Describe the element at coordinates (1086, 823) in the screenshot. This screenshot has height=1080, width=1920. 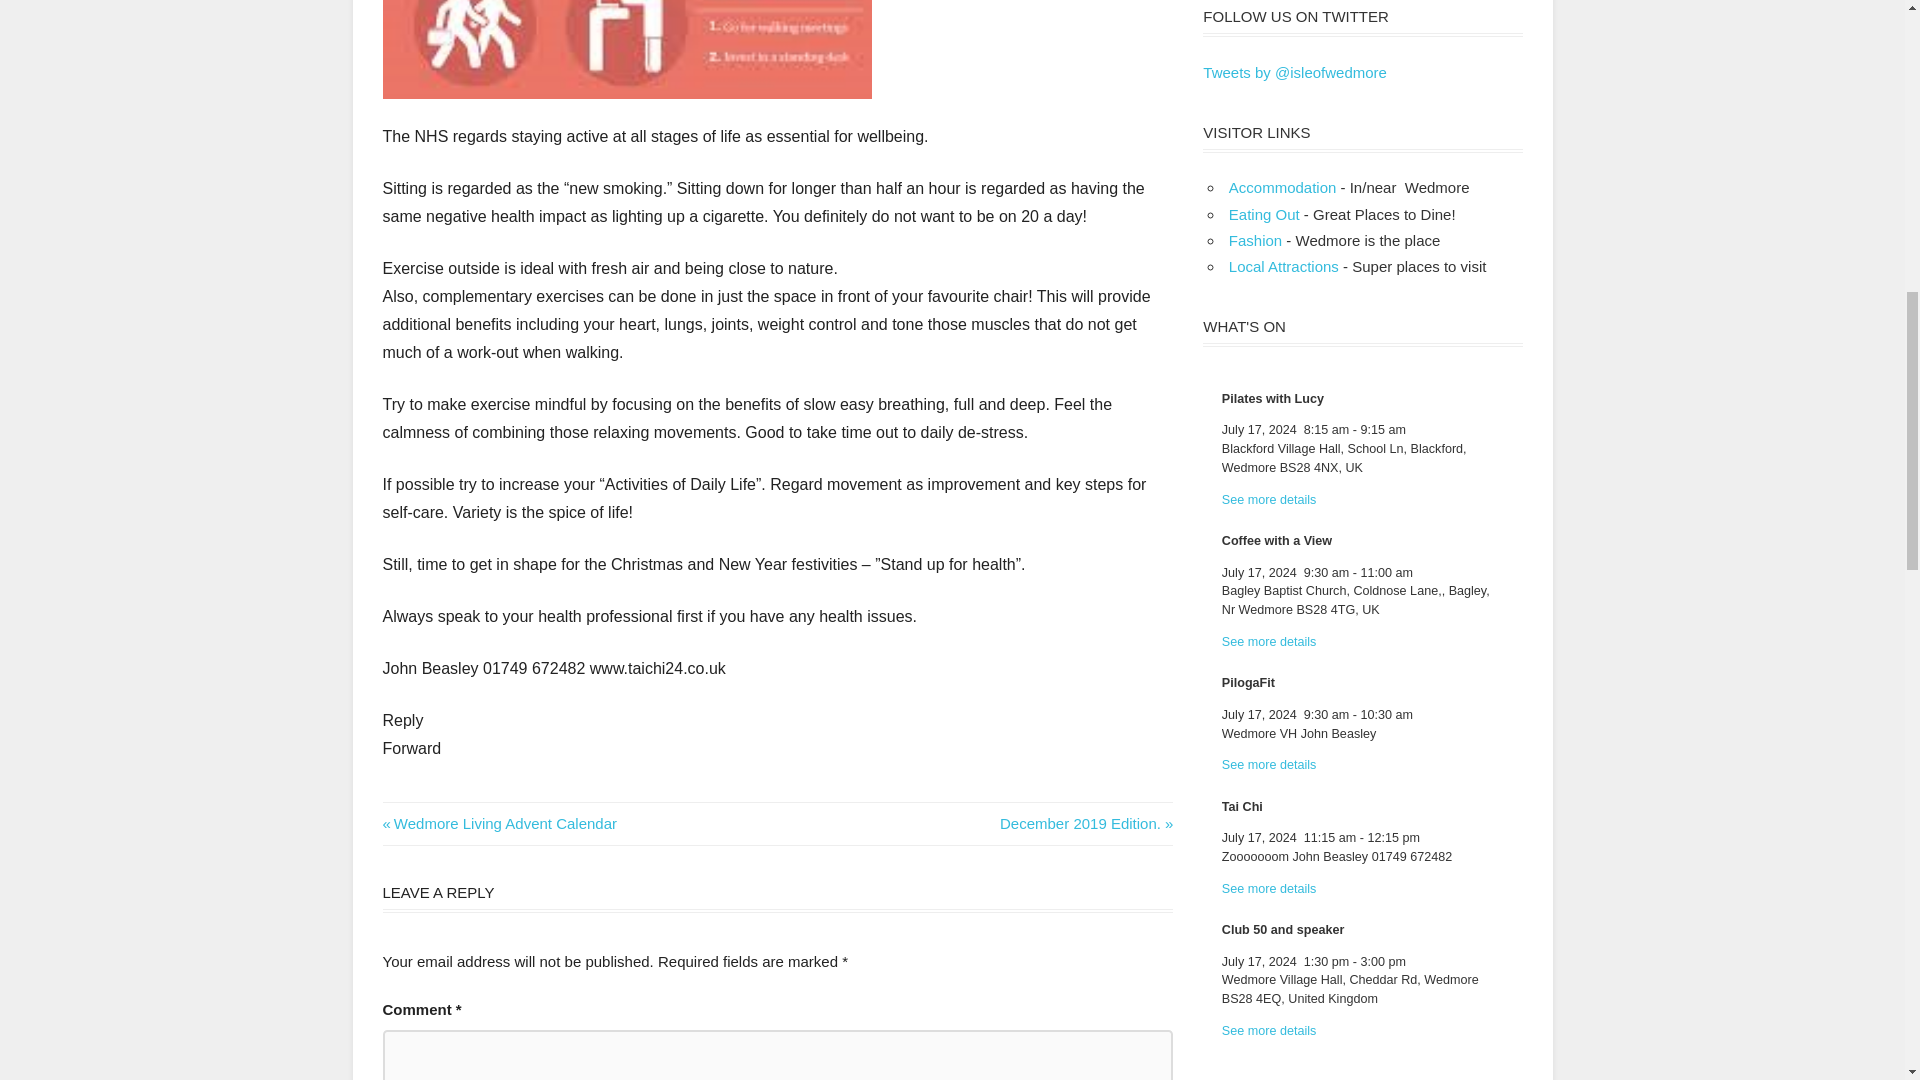
I see `Eating Out` at that location.